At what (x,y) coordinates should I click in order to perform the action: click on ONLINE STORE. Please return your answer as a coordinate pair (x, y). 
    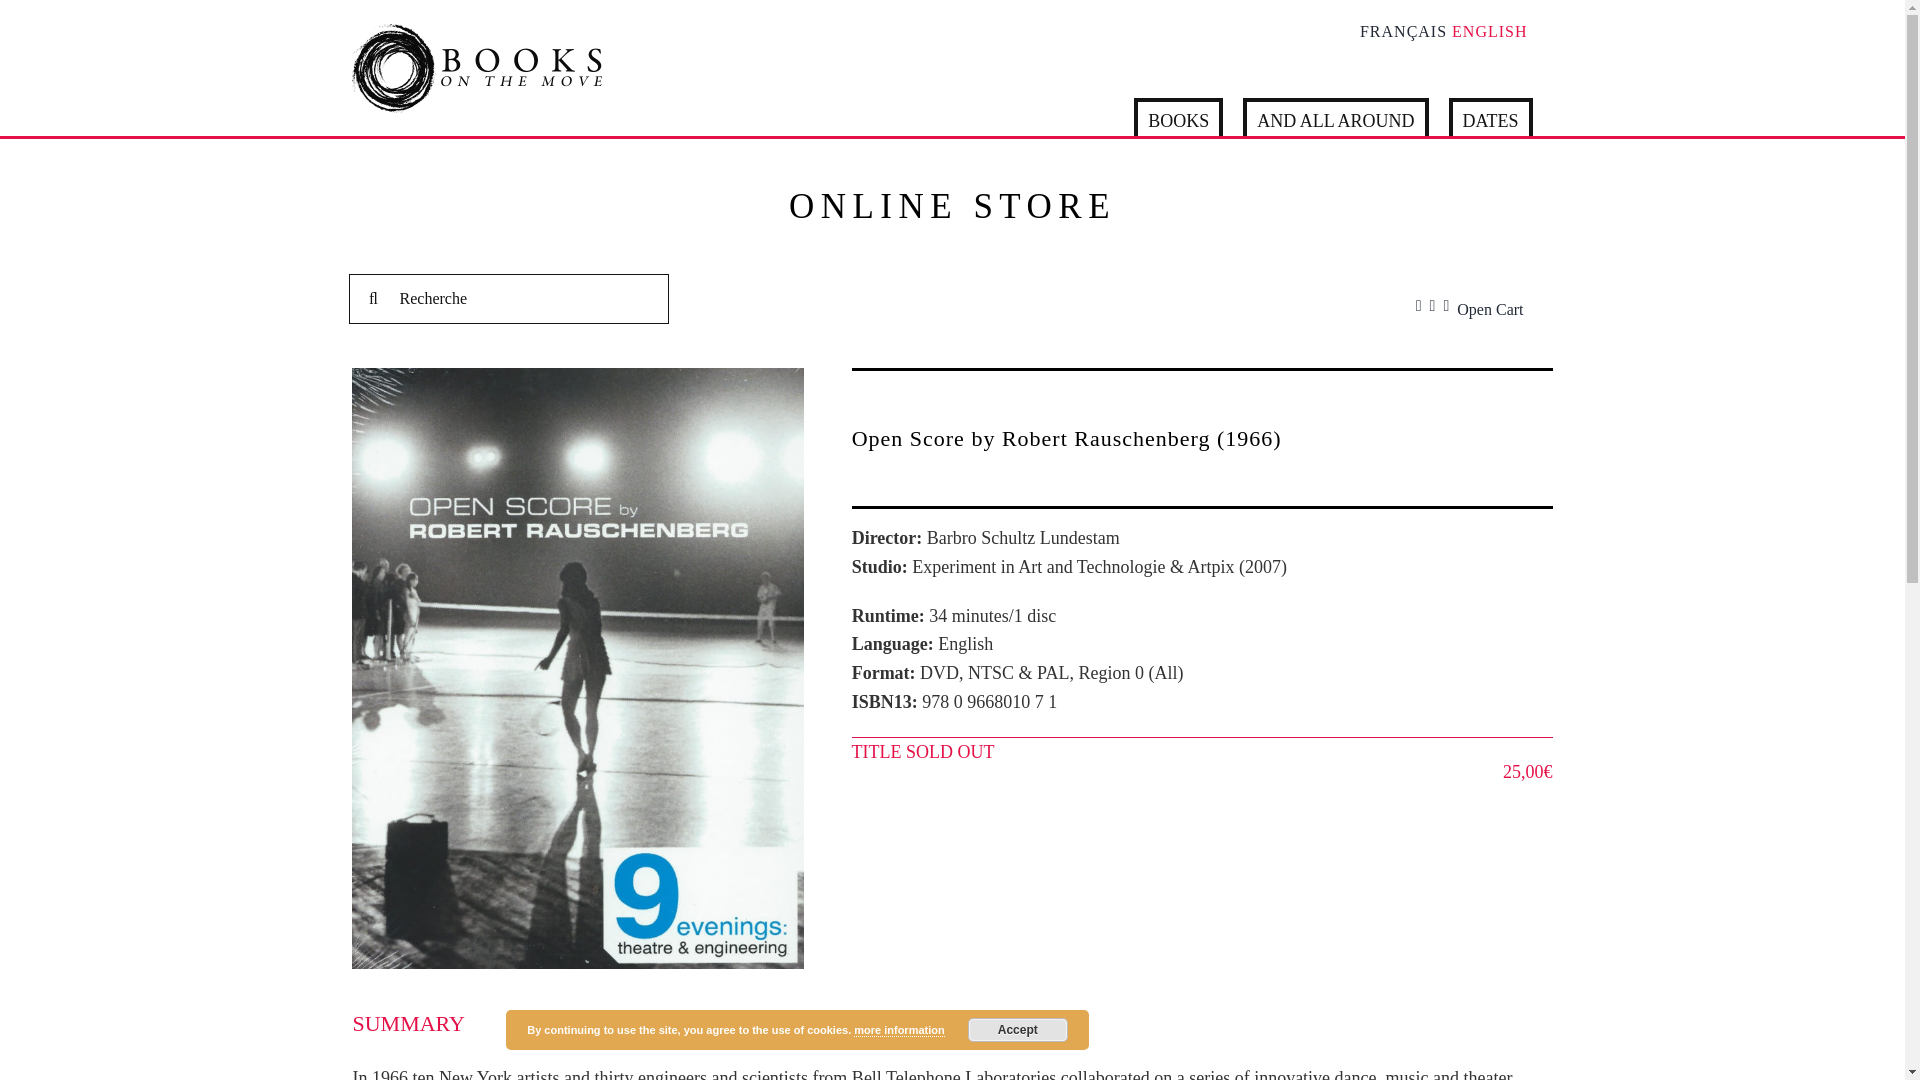
    Looking at the image, I should click on (952, 206).